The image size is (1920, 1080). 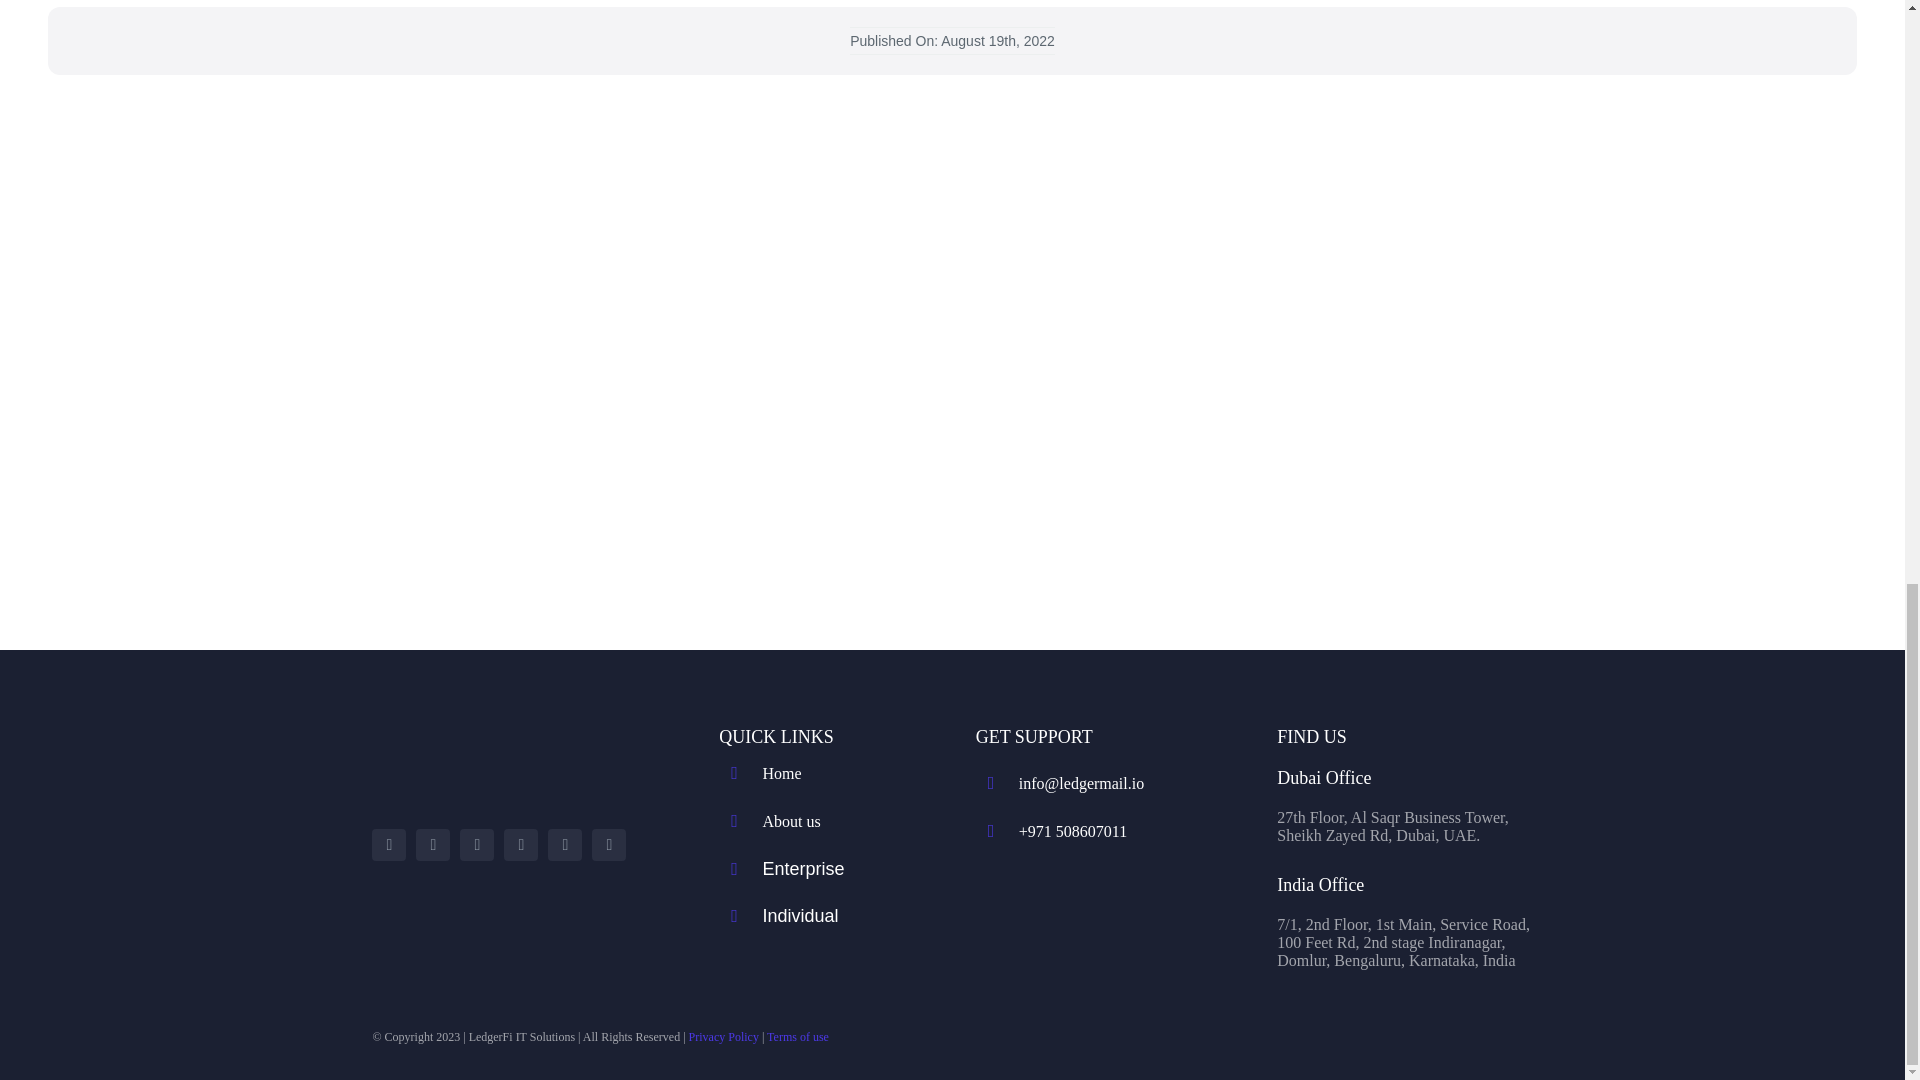 What do you see at coordinates (476, 844) in the screenshot?
I see `YouTube` at bounding box center [476, 844].